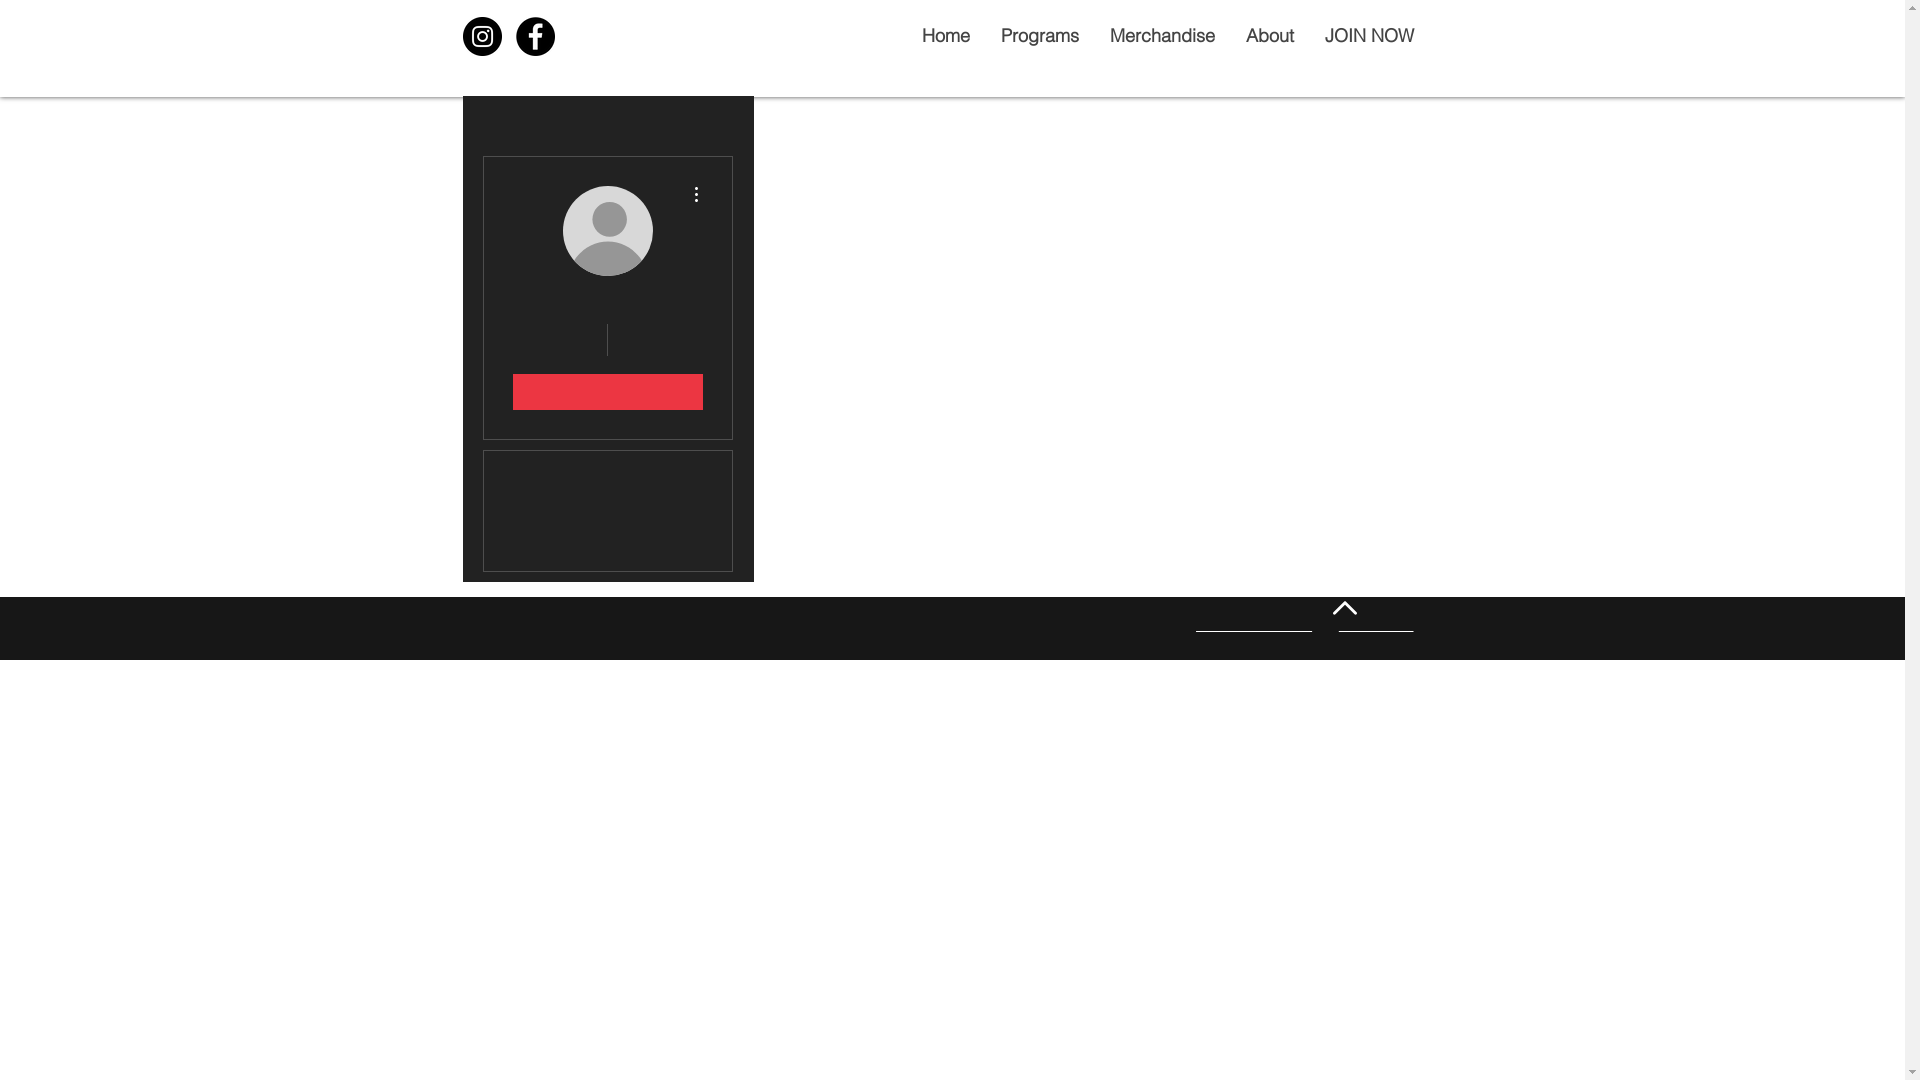  What do you see at coordinates (1254, 626) in the screenshot?
I see `Terms and Conditions` at bounding box center [1254, 626].